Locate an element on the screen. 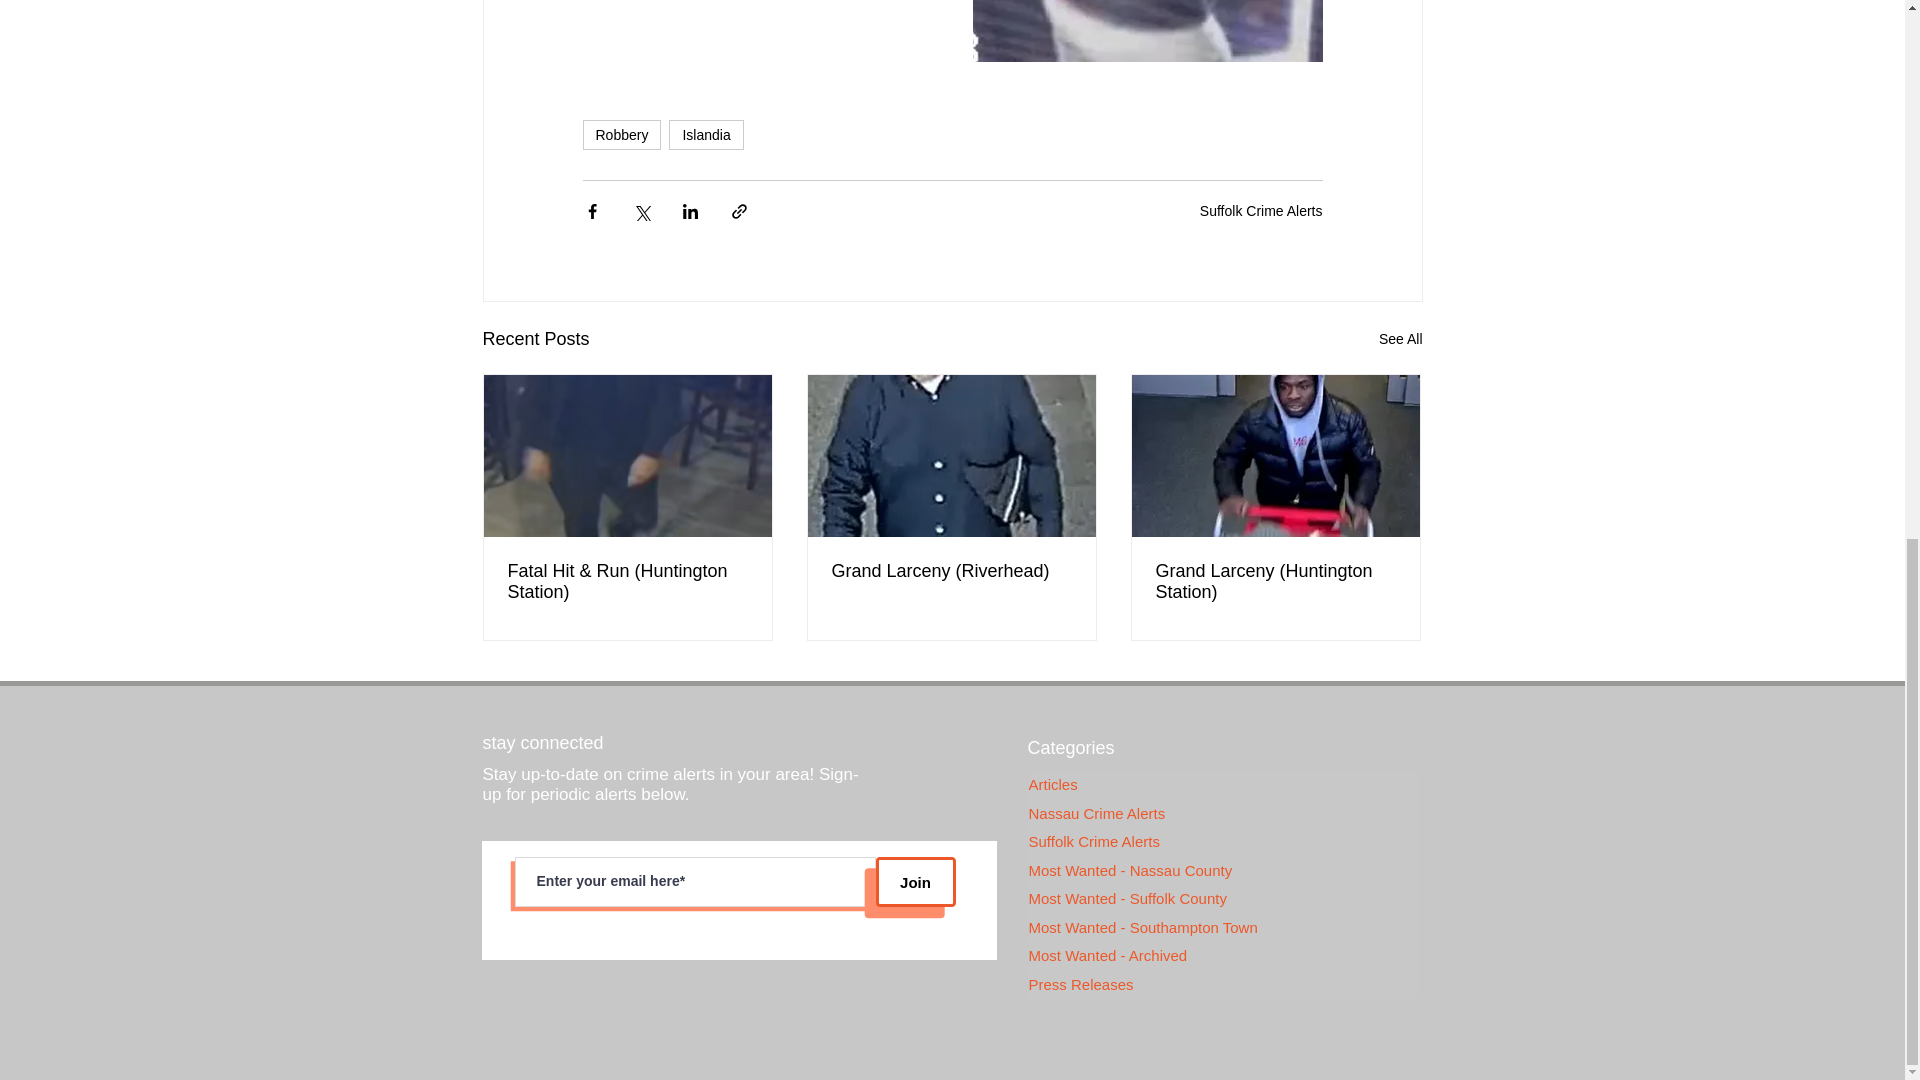  Most Wanted - Nassau County is located at coordinates (1222, 871).